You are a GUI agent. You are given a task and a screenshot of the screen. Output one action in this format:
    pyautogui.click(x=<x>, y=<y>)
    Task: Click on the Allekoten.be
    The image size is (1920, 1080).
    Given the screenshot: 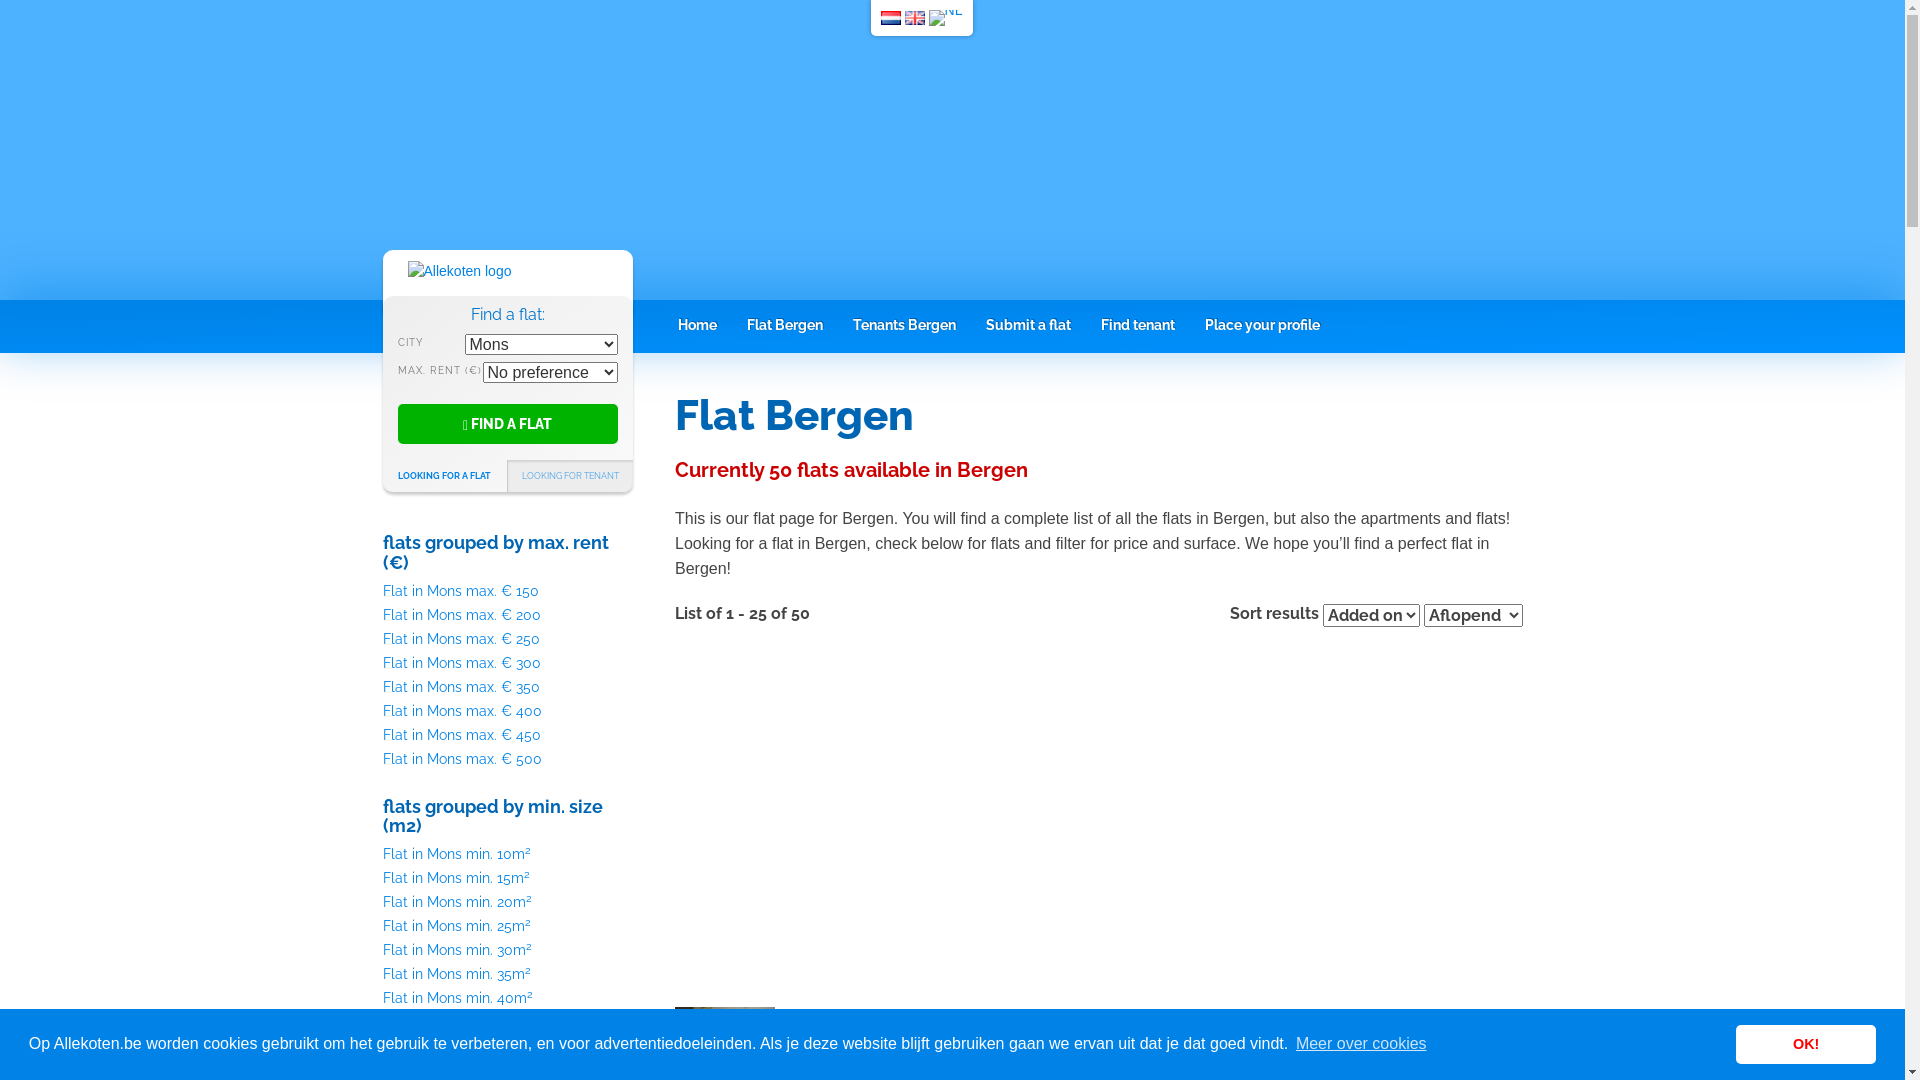 What is the action you would take?
    pyautogui.click(x=460, y=271)
    